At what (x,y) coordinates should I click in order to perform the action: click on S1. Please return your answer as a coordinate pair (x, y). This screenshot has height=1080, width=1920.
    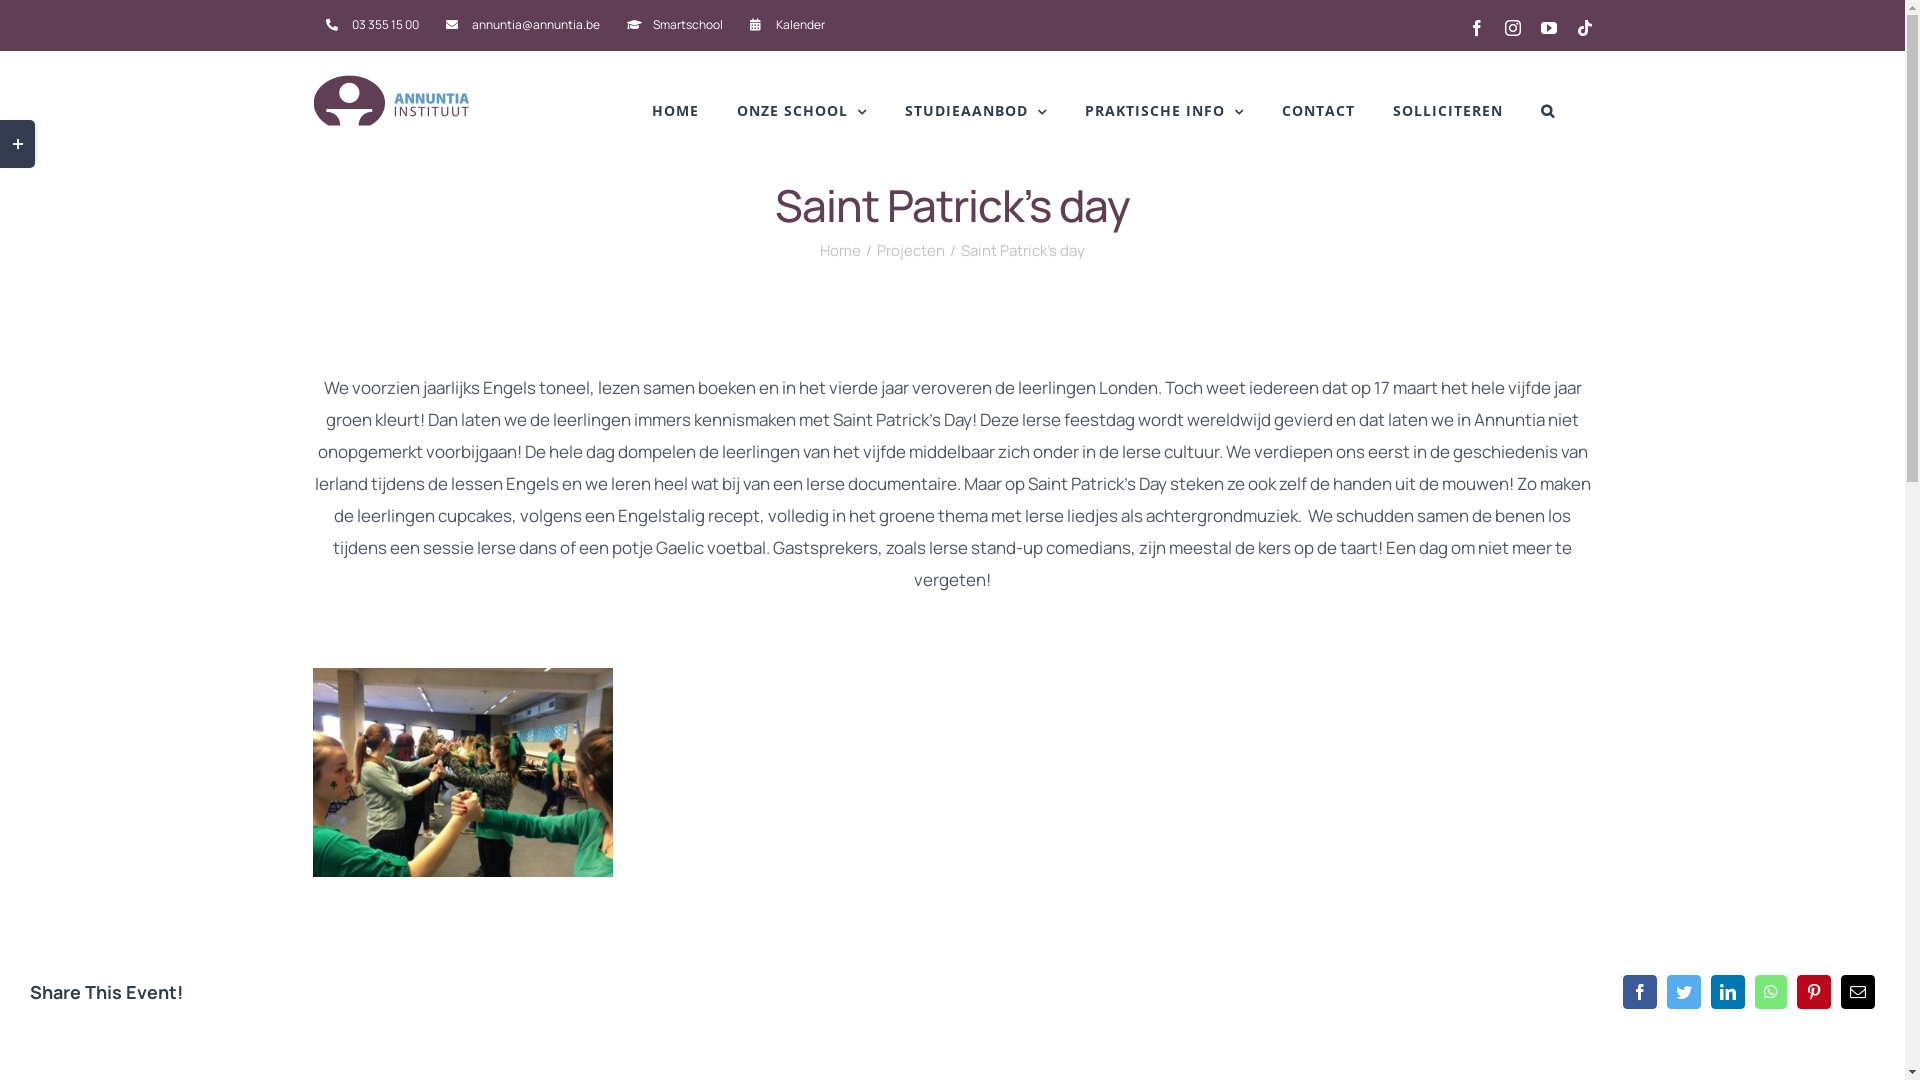
    Looking at the image, I should click on (462, 772).